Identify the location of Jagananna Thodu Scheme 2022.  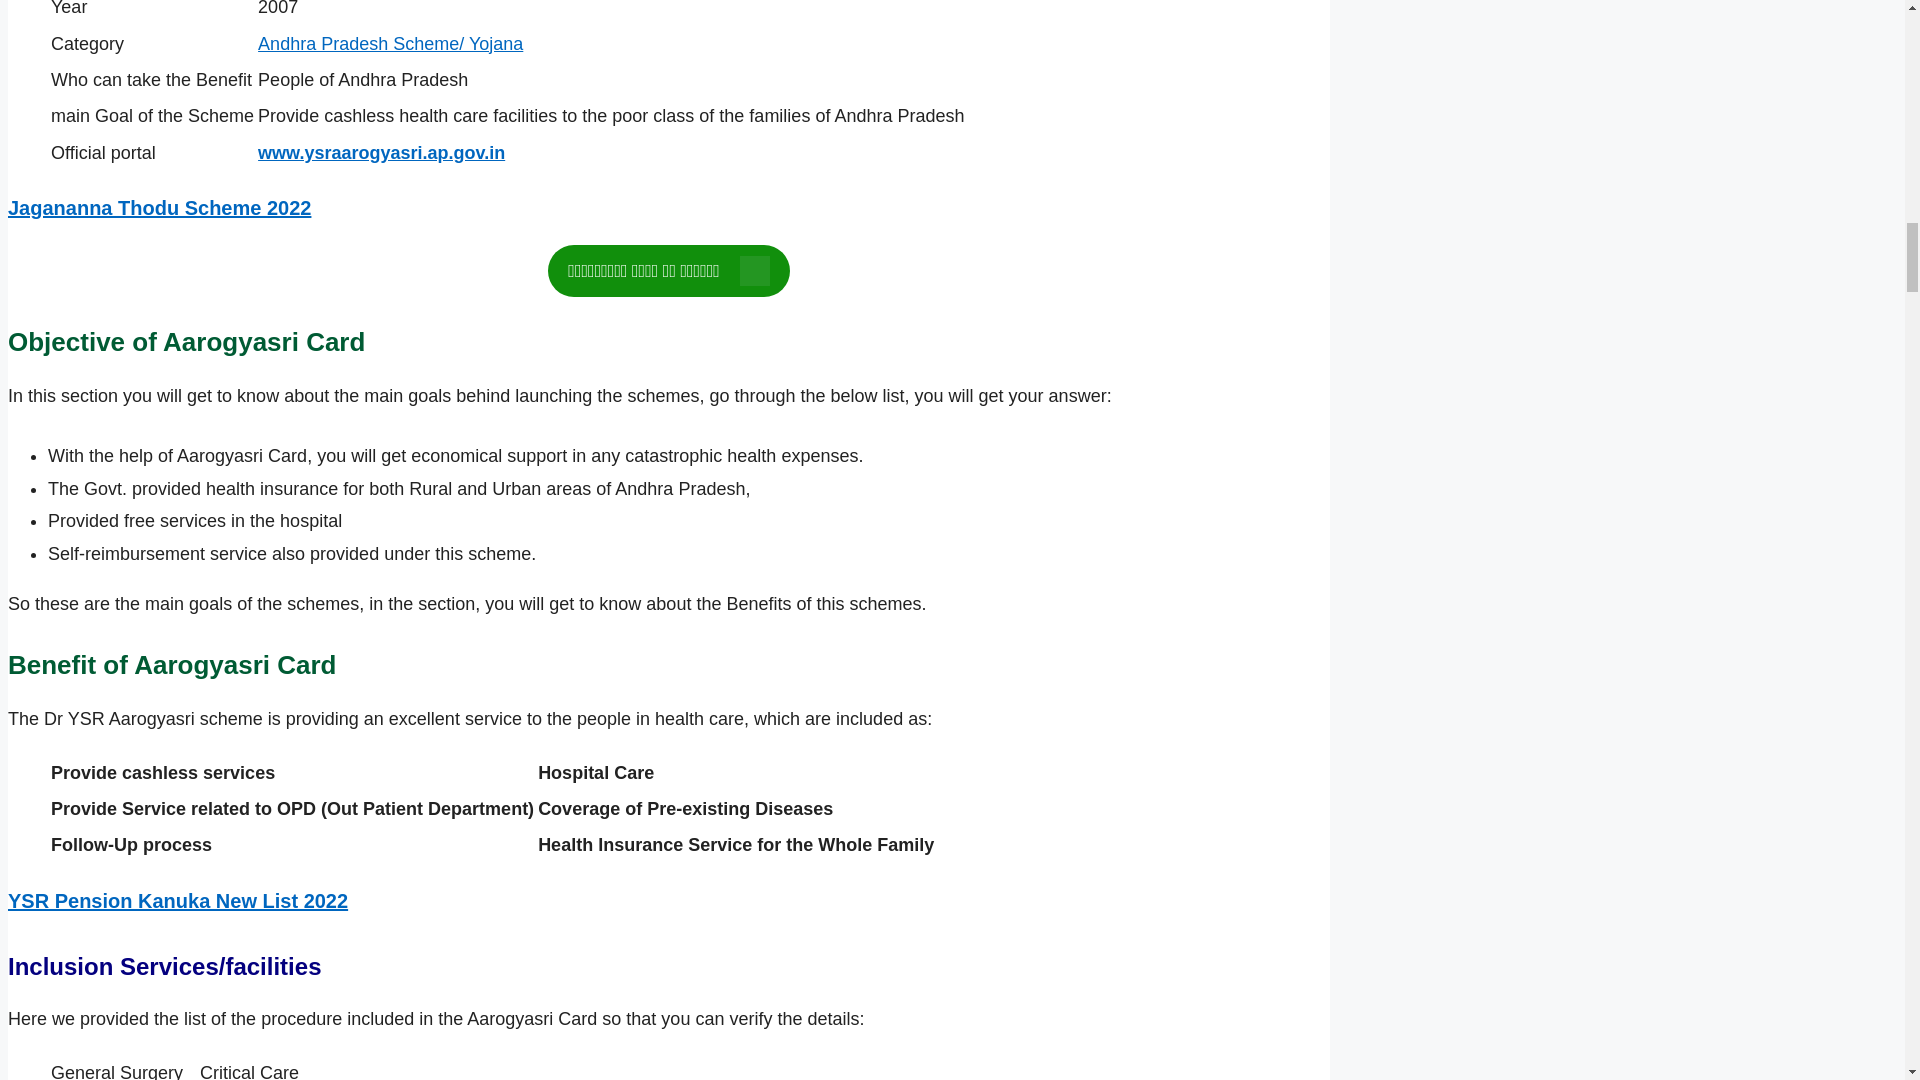
(159, 208).